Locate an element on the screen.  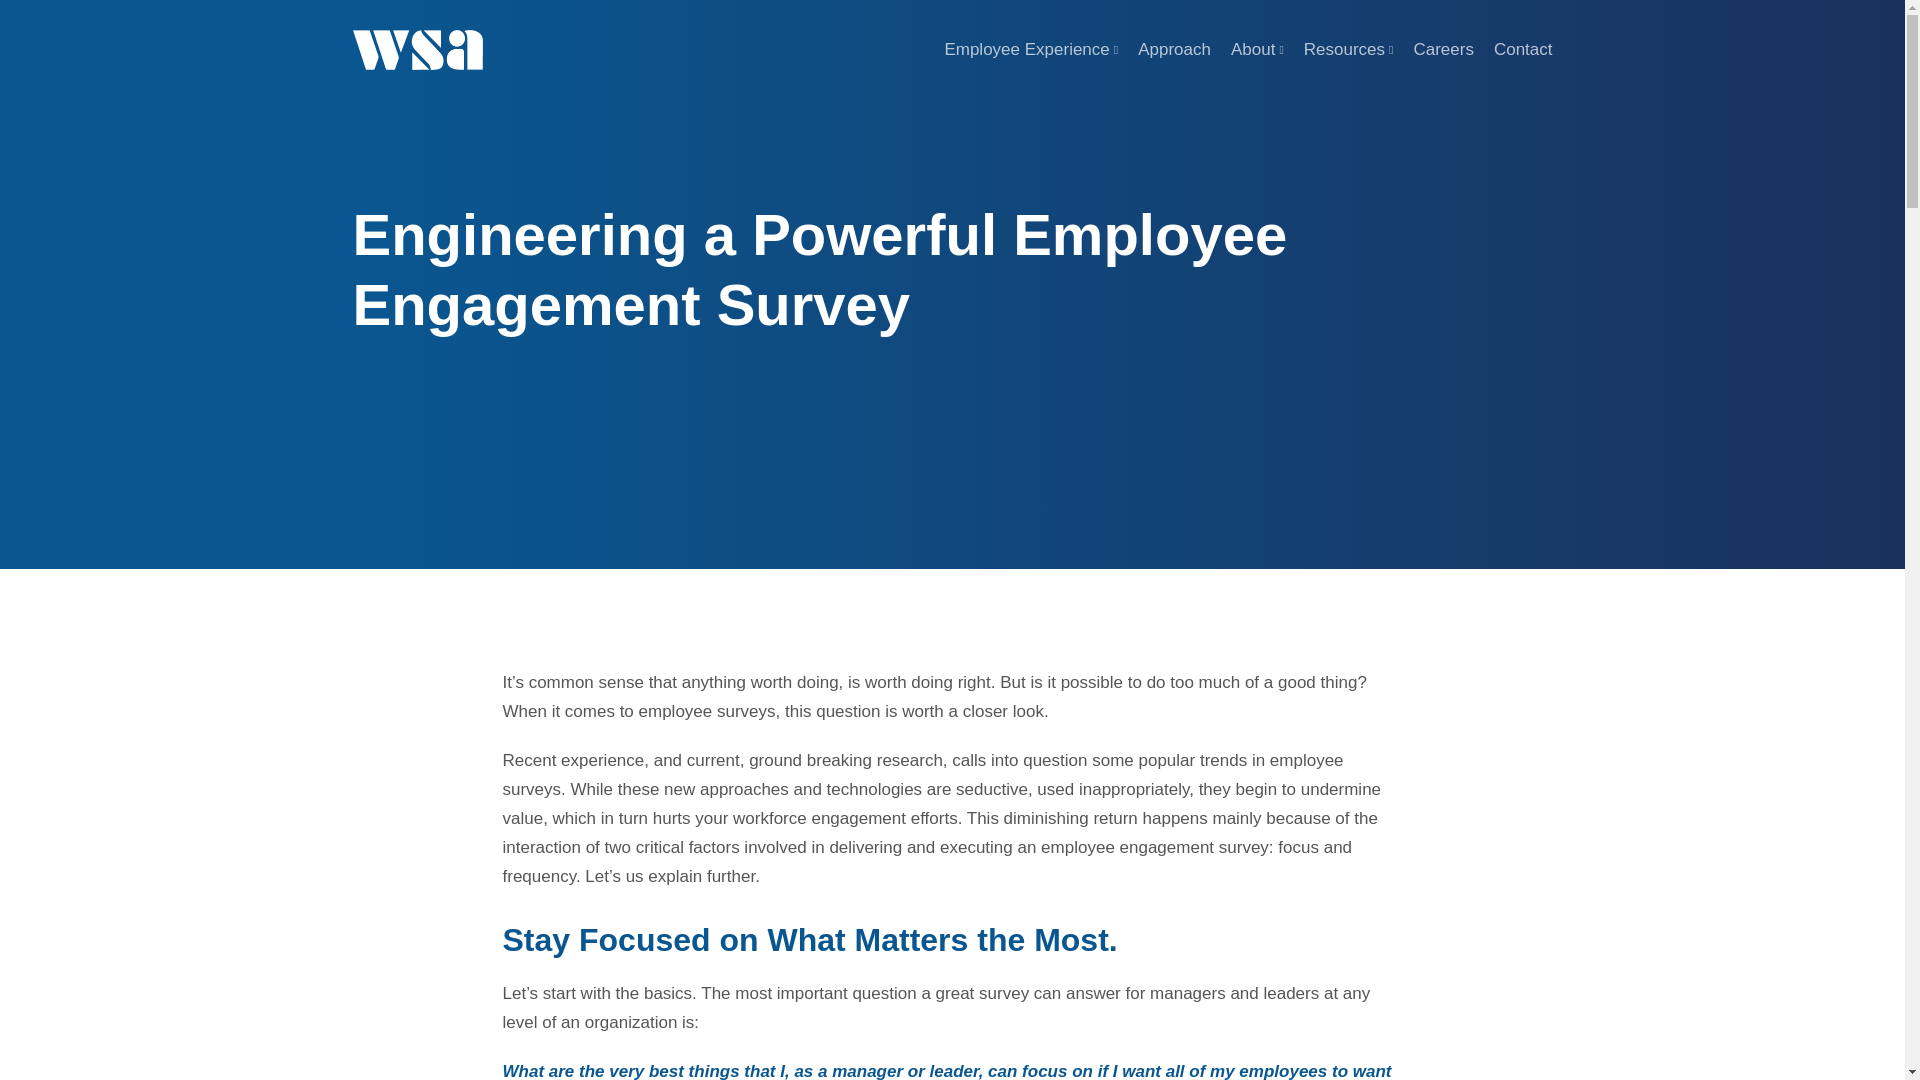
About is located at coordinates (1257, 50).